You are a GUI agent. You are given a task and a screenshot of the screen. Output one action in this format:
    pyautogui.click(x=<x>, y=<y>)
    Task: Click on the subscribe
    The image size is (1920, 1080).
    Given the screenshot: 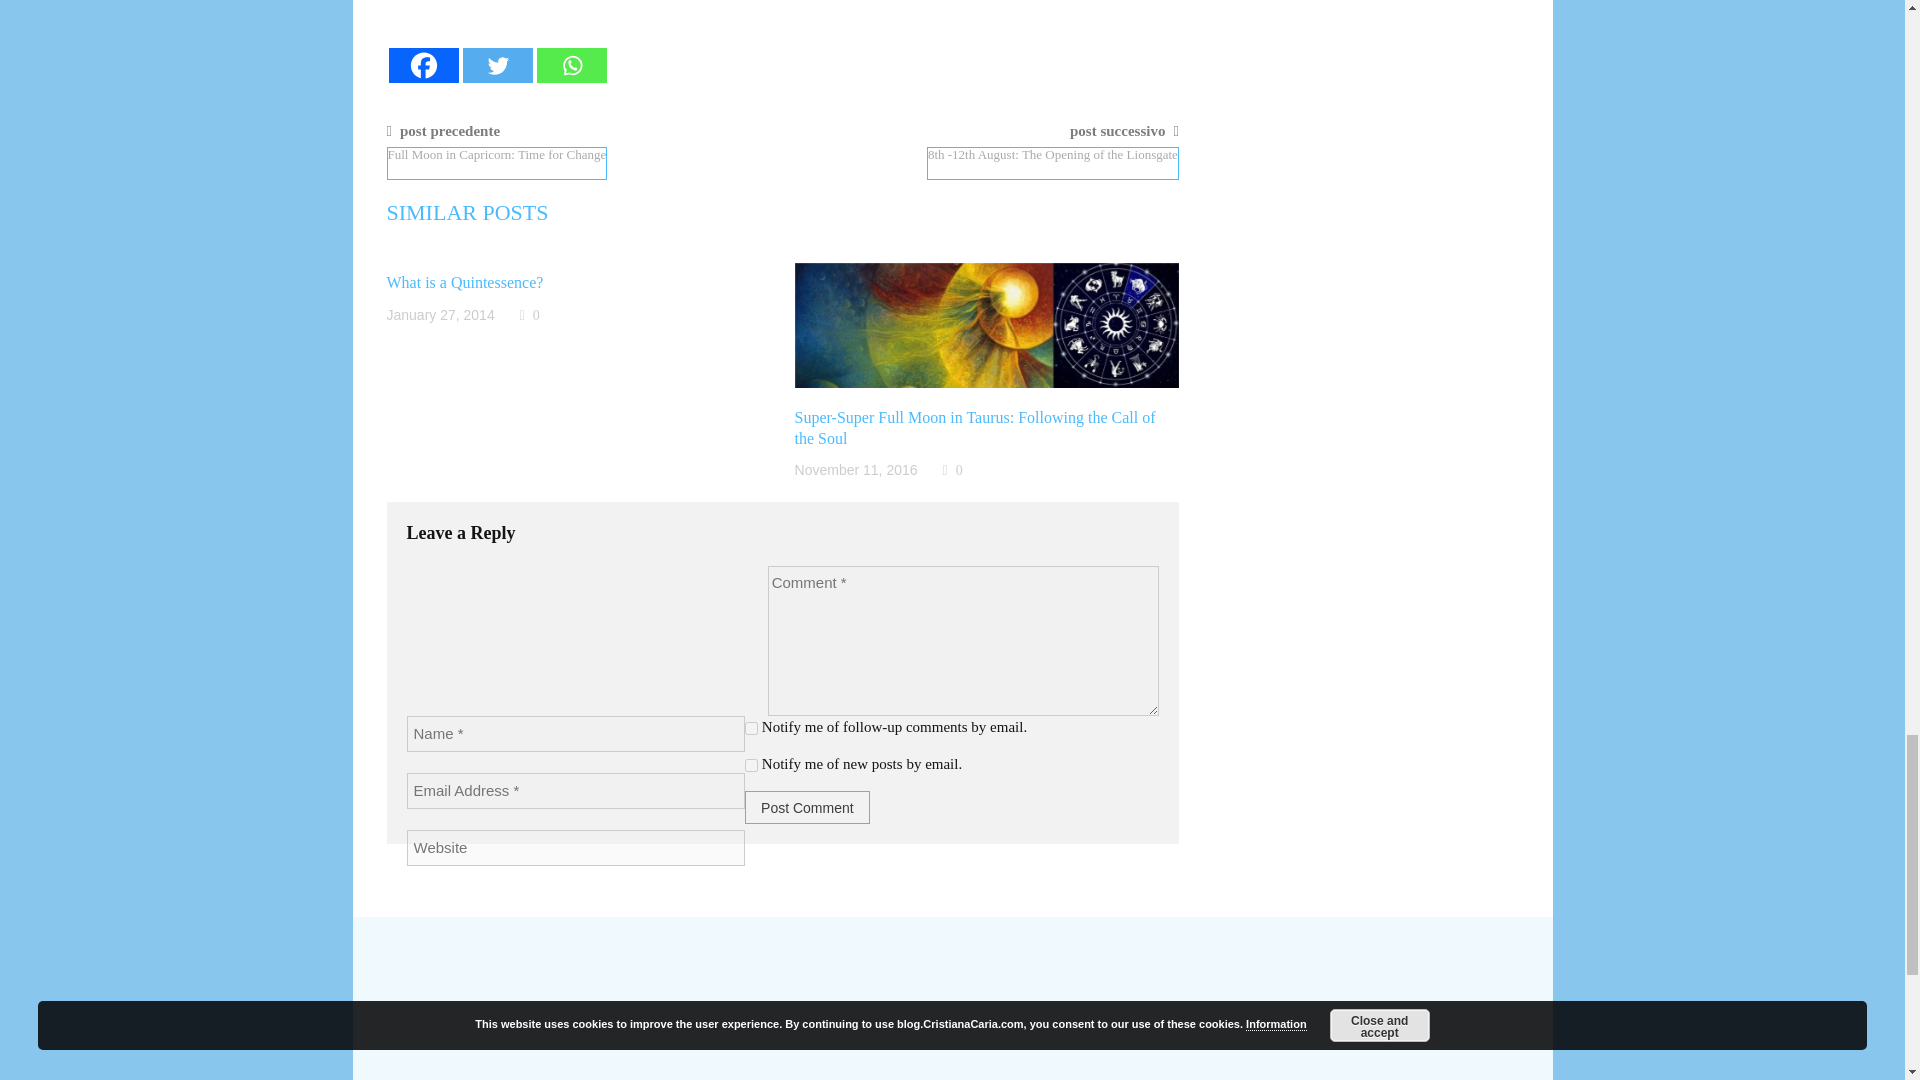 What is the action you would take?
    pyautogui.click(x=751, y=766)
    